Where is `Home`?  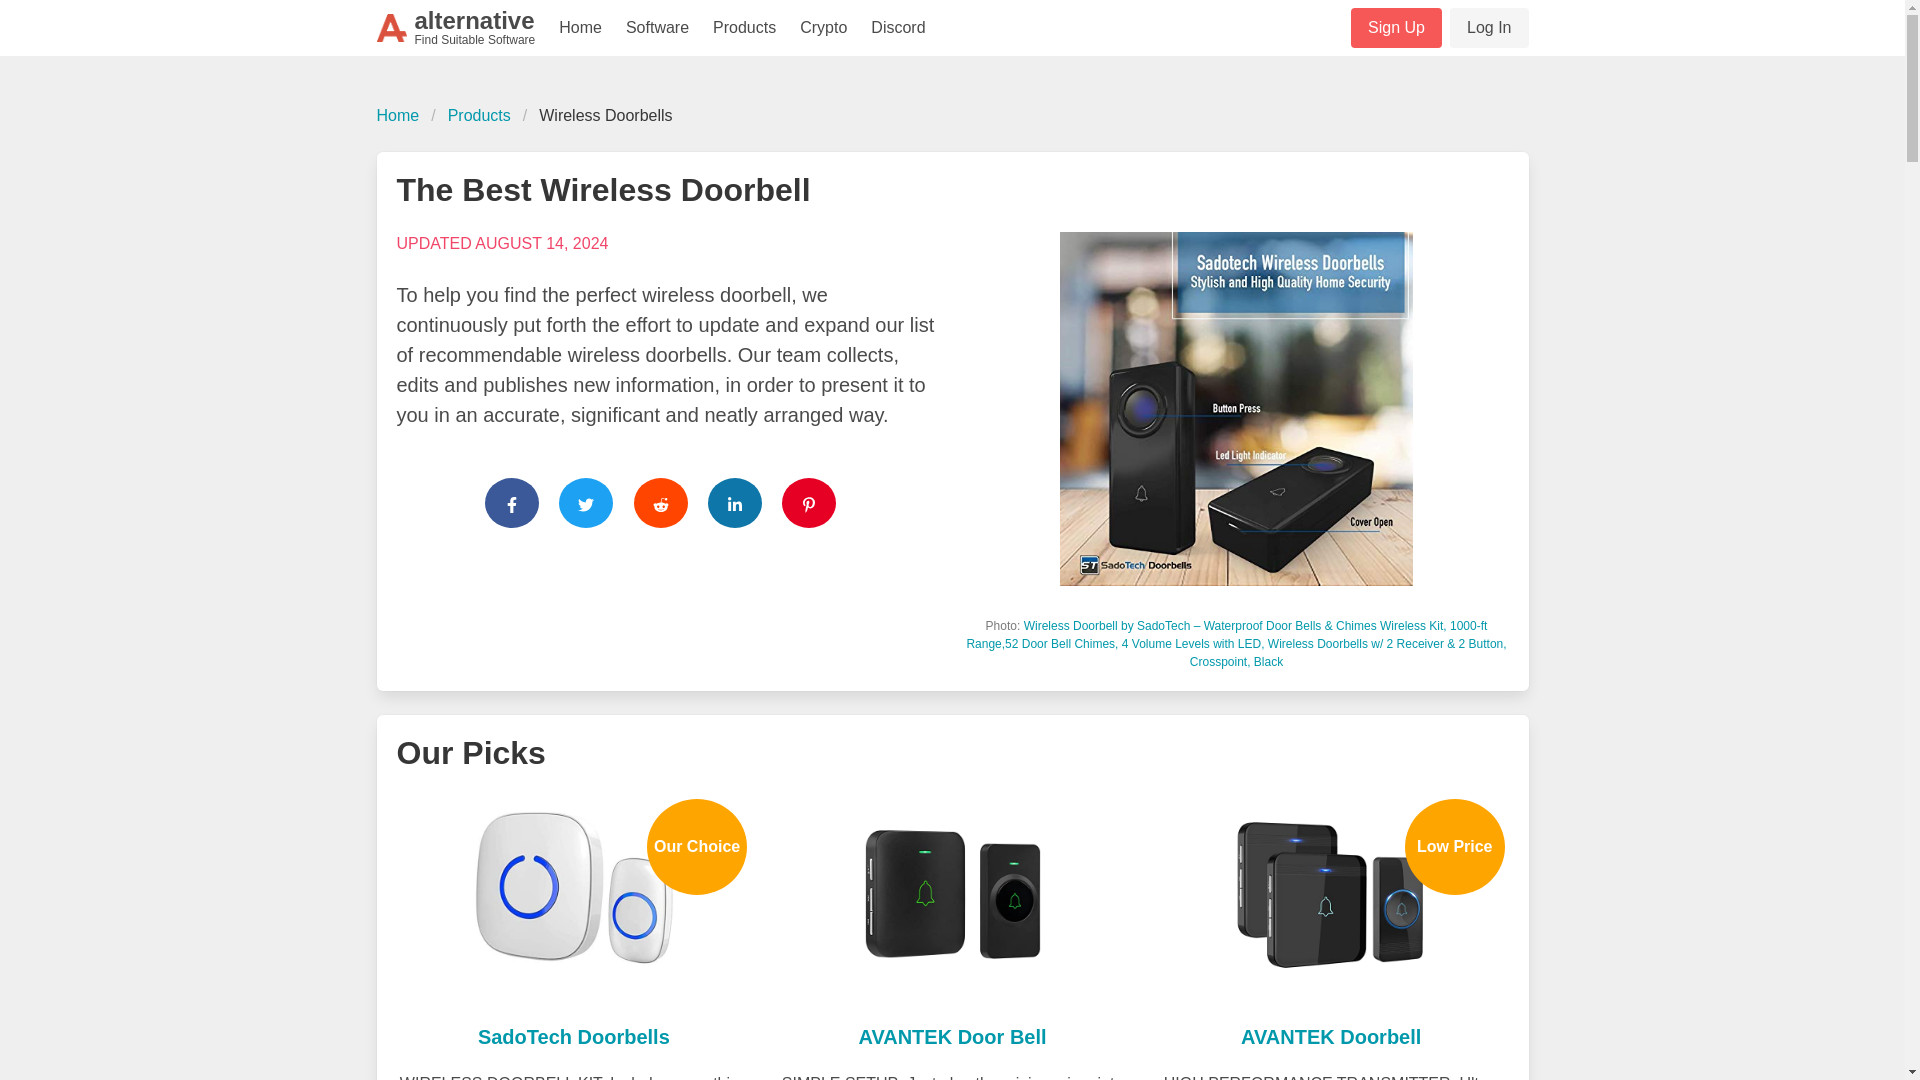
Home is located at coordinates (580, 28).